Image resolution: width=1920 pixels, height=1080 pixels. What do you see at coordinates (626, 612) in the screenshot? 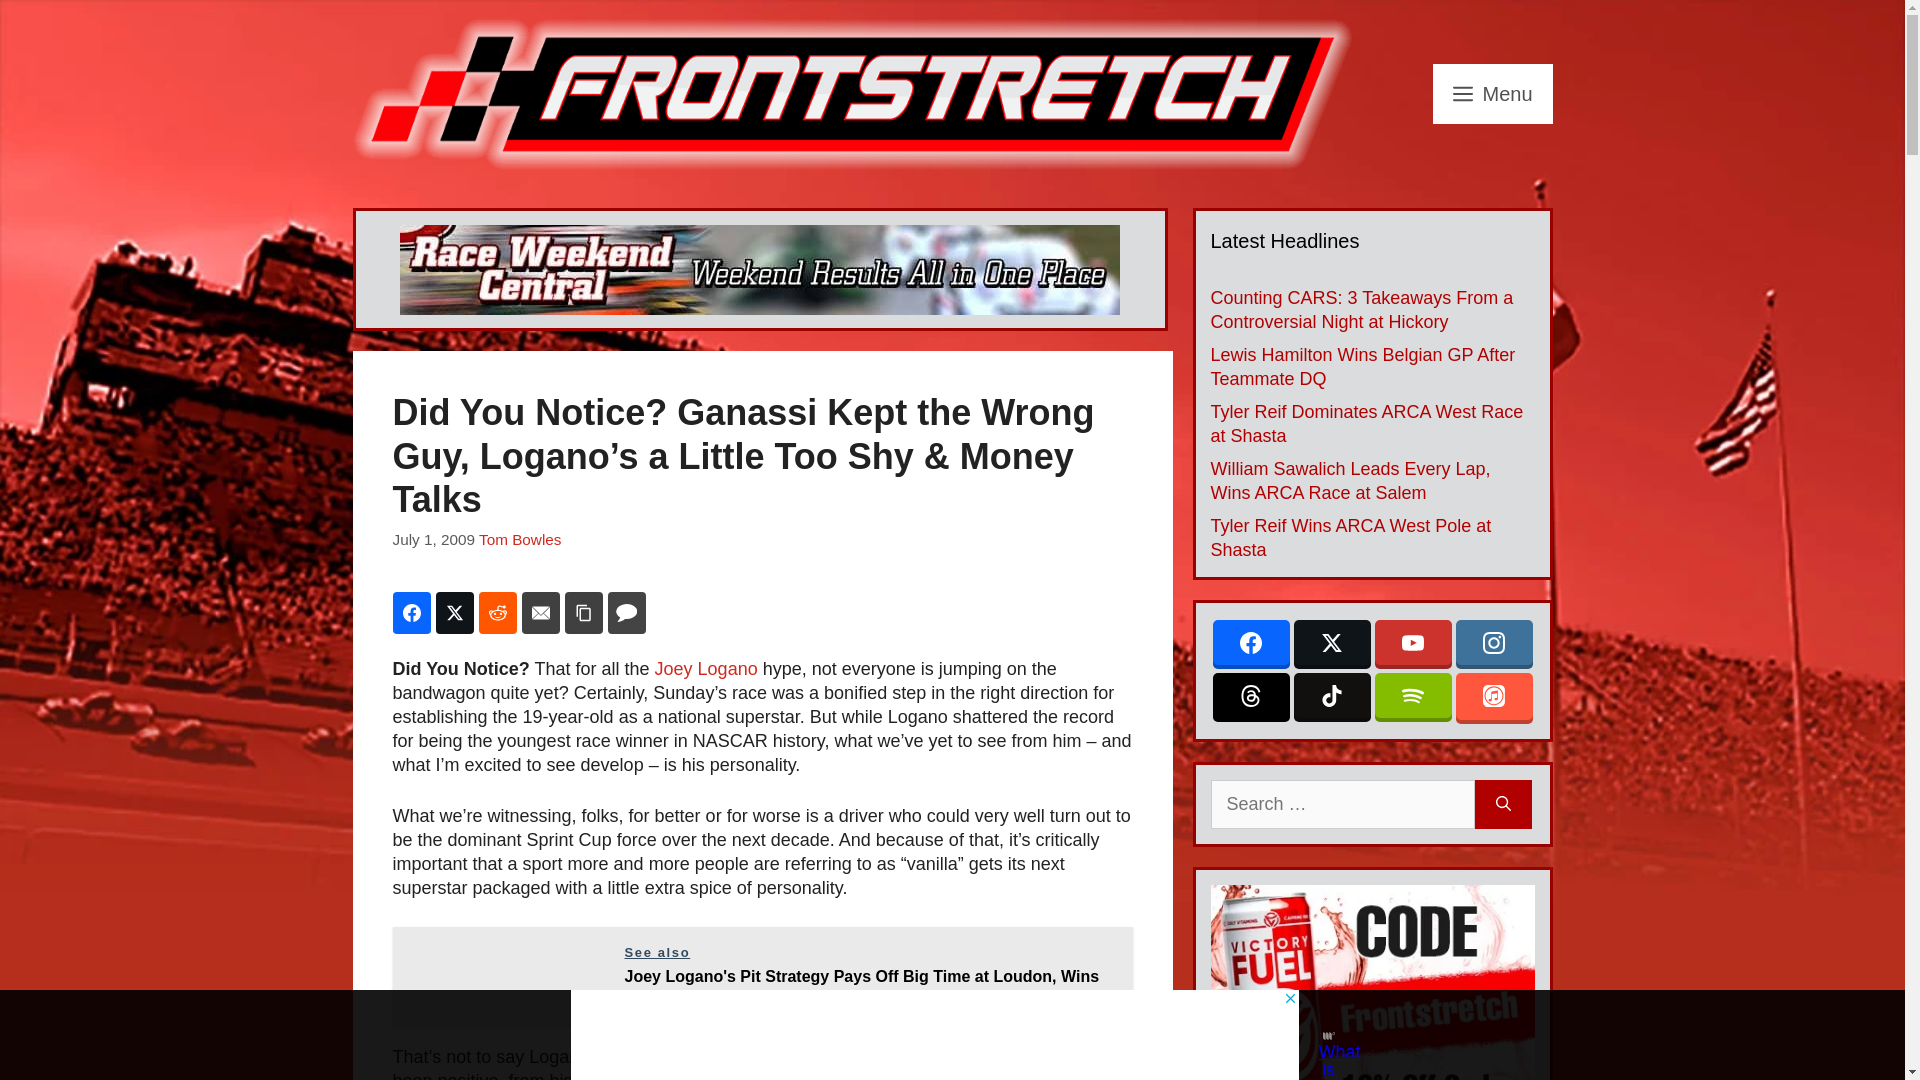
I see `Share on Comments` at bounding box center [626, 612].